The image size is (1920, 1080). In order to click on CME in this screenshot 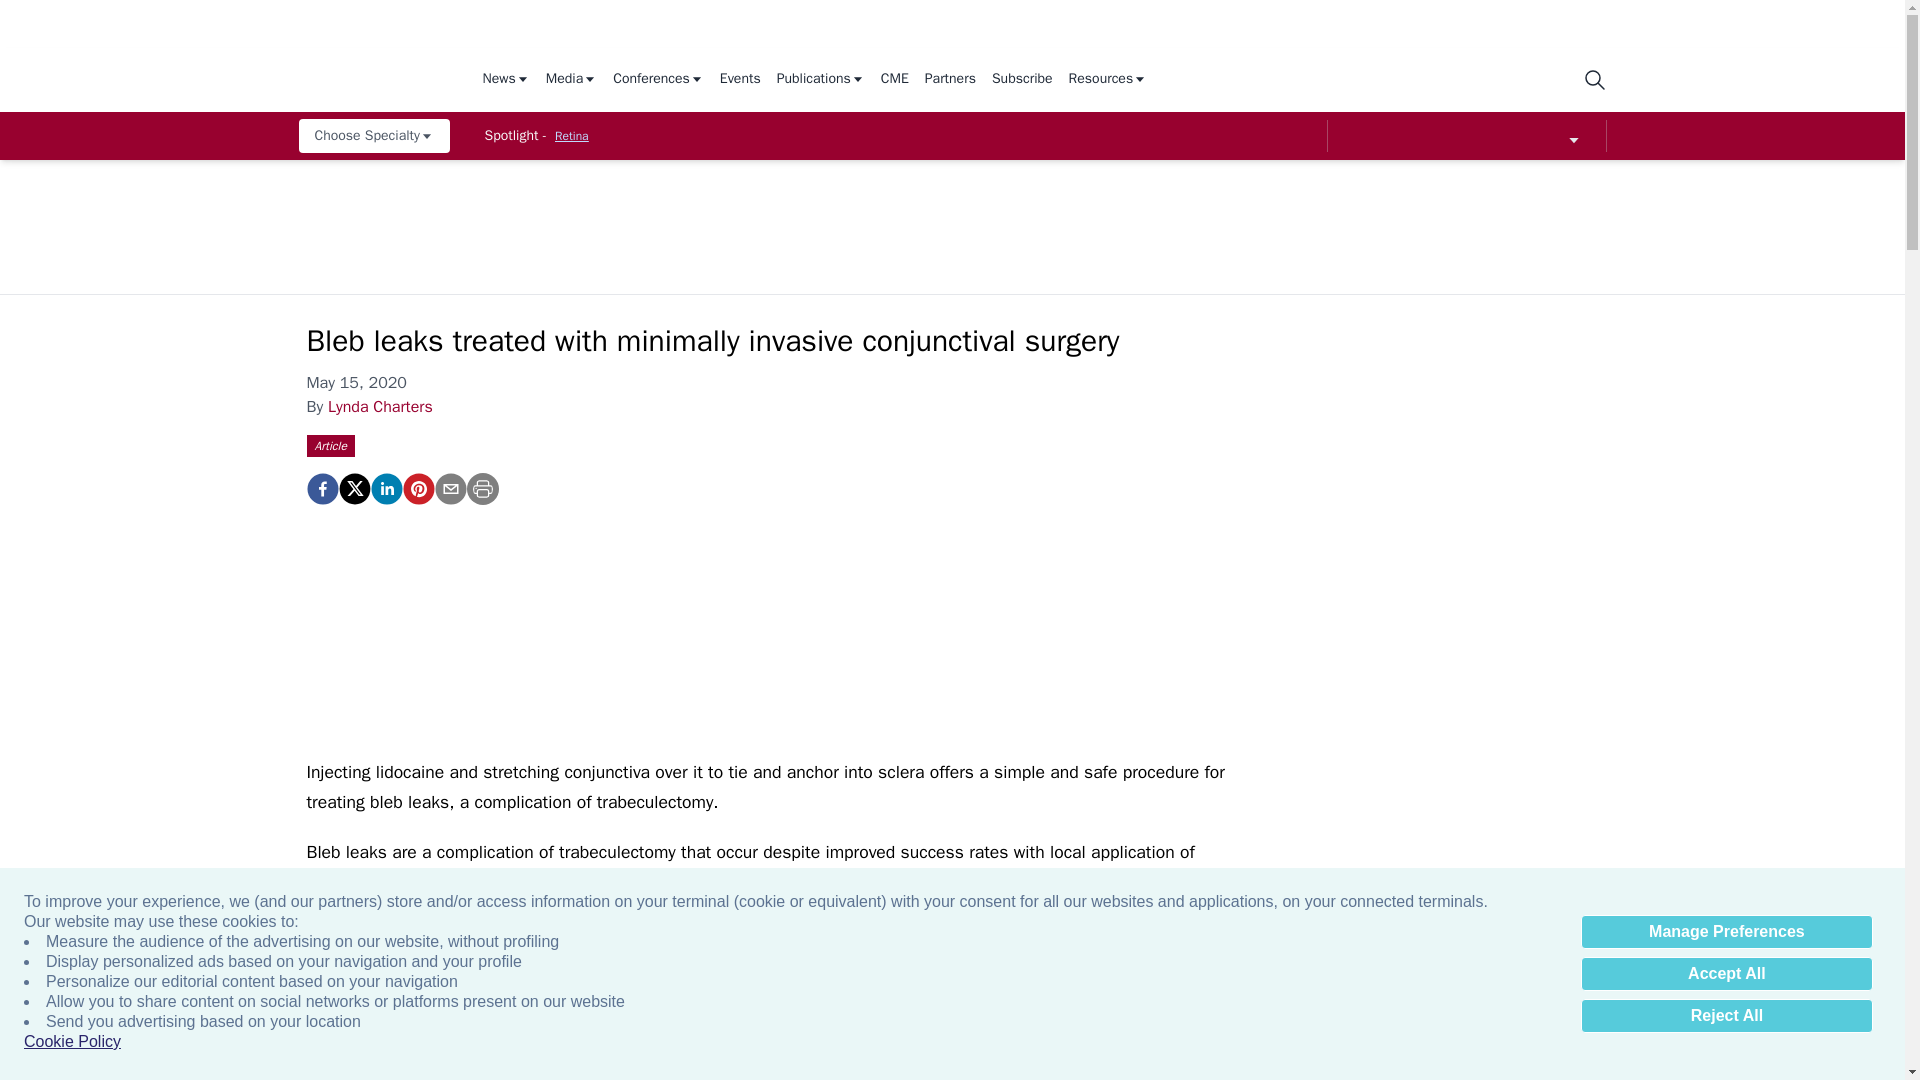, I will do `click(894, 80)`.